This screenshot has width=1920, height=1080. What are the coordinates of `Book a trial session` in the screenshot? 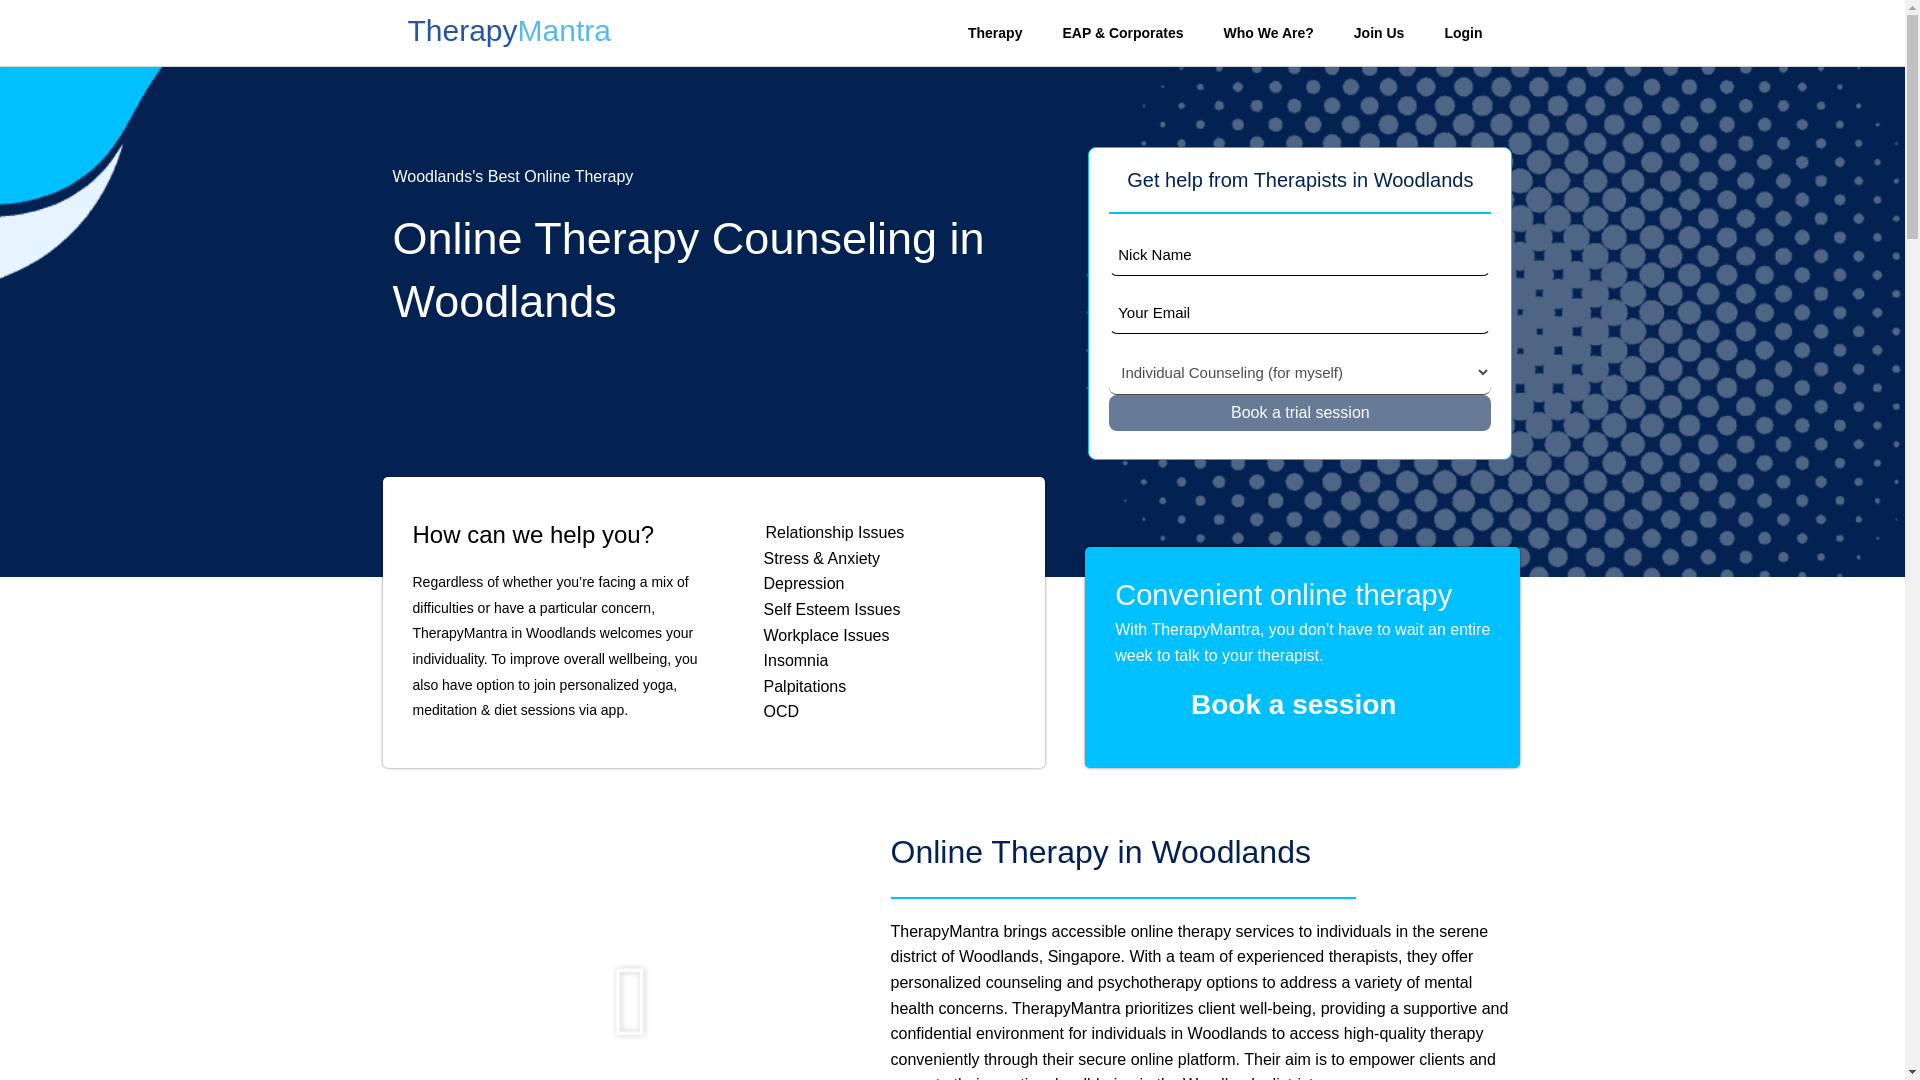 It's located at (1300, 412).